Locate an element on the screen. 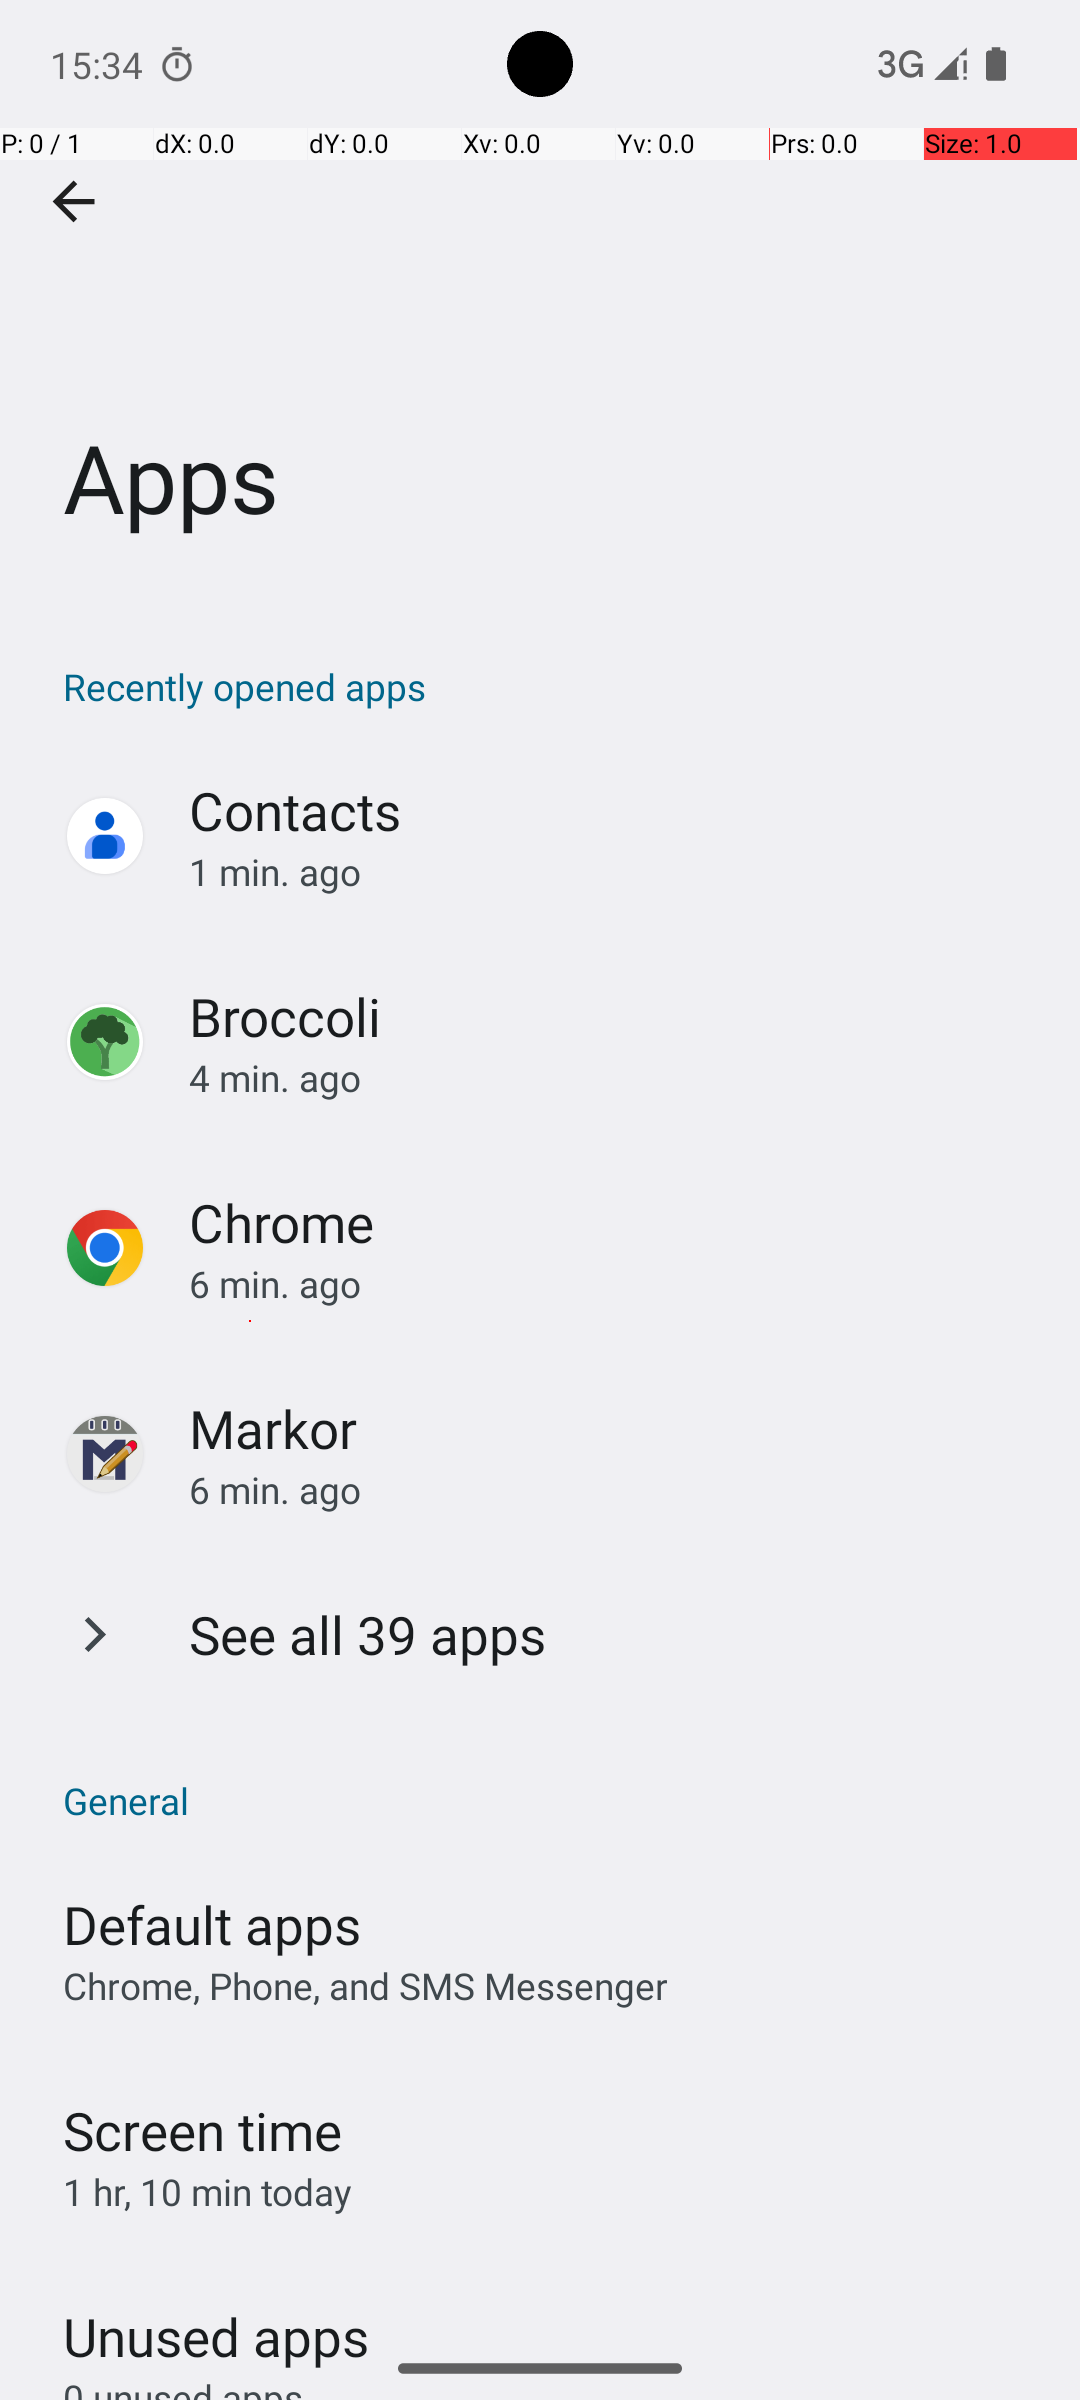  See all 39 apps is located at coordinates (368, 1634).